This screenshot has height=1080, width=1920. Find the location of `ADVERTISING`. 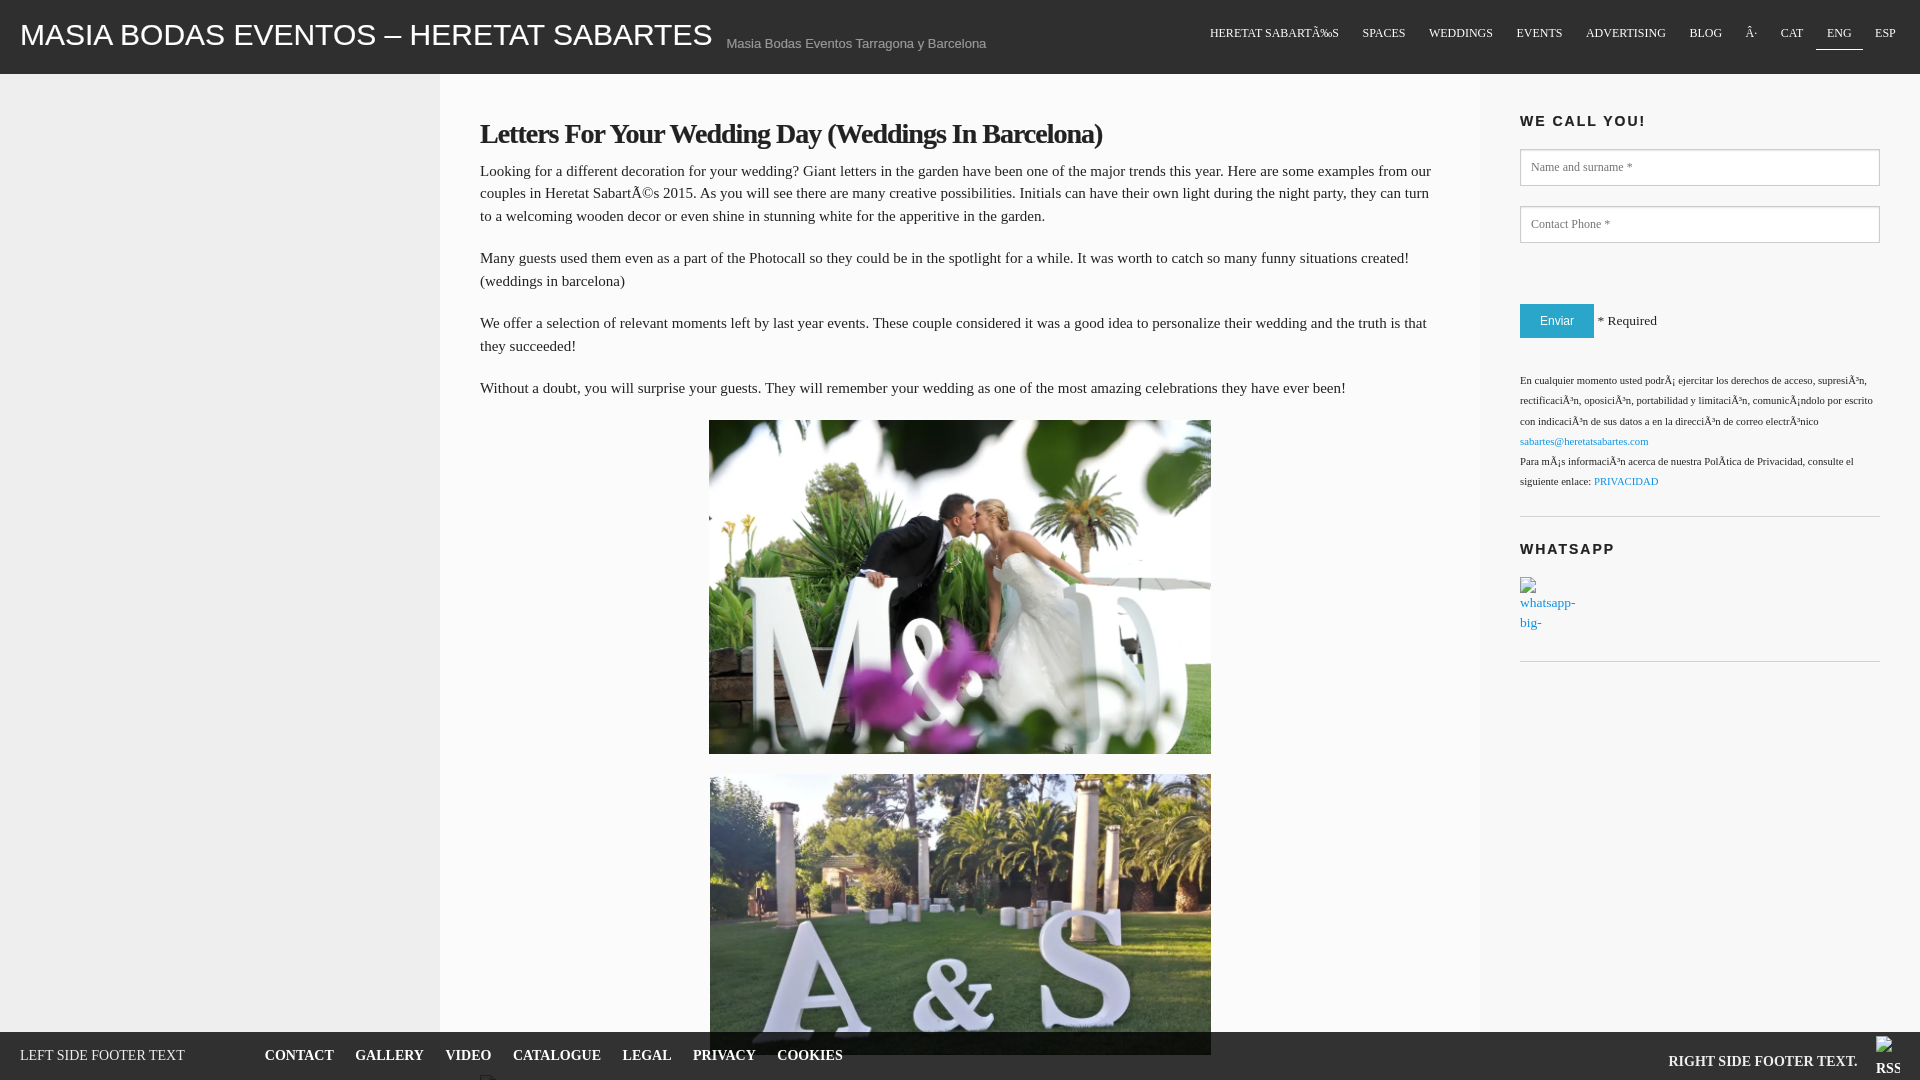

ADVERTISING is located at coordinates (1625, 33).